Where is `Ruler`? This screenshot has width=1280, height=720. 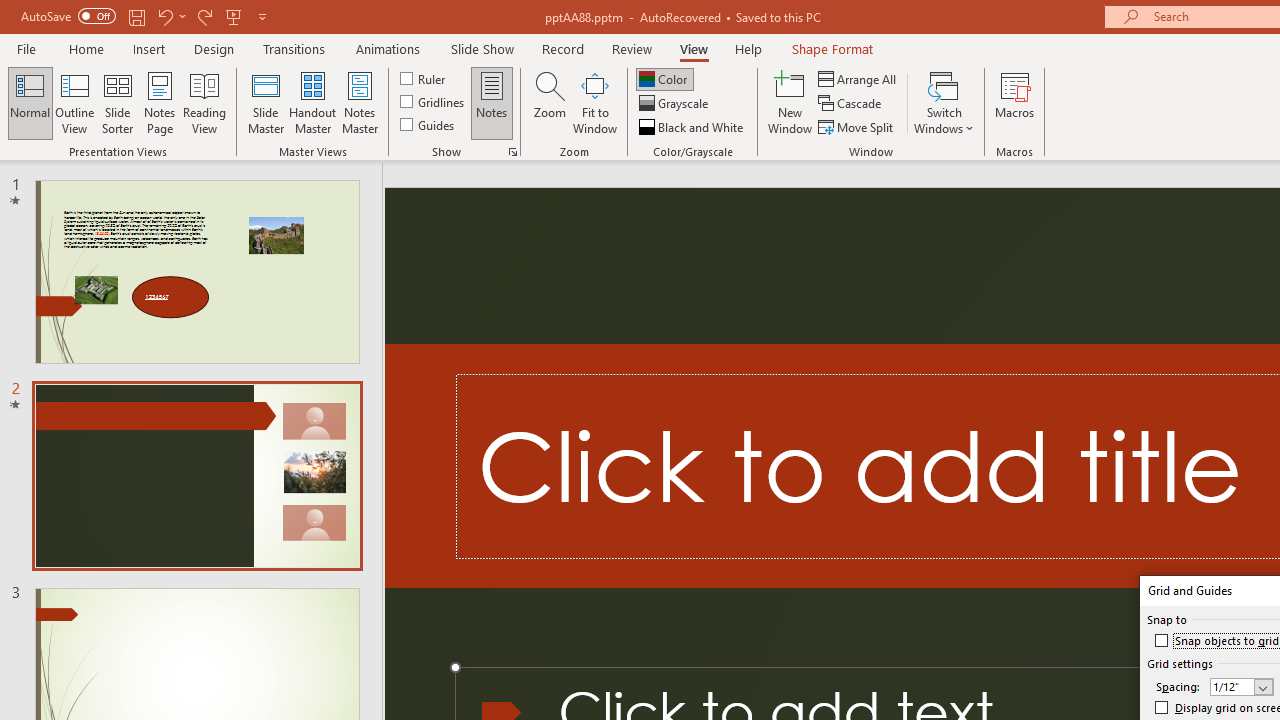
Ruler is located at coordinates (424, 78).